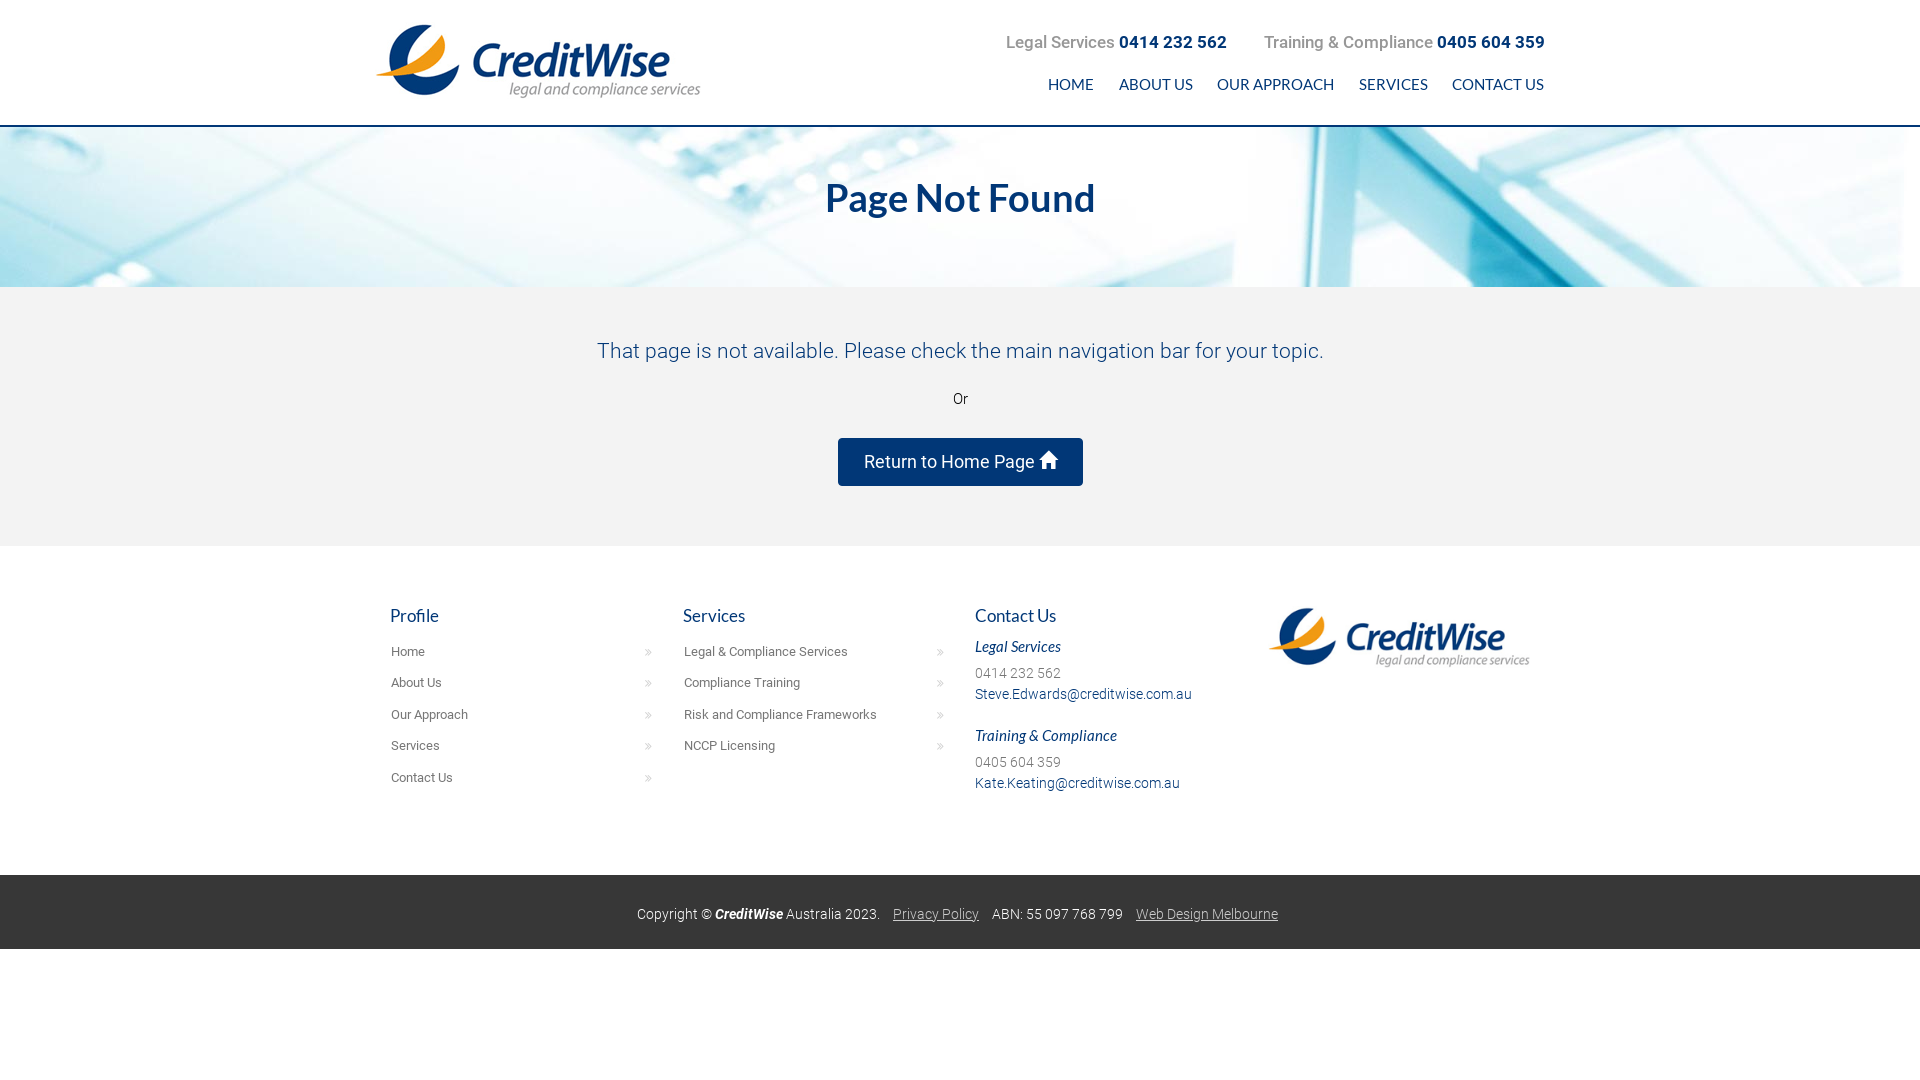  Describe the element at coordinates (1491, 42) in the screenshot. I see `0405 604 359` at that location.